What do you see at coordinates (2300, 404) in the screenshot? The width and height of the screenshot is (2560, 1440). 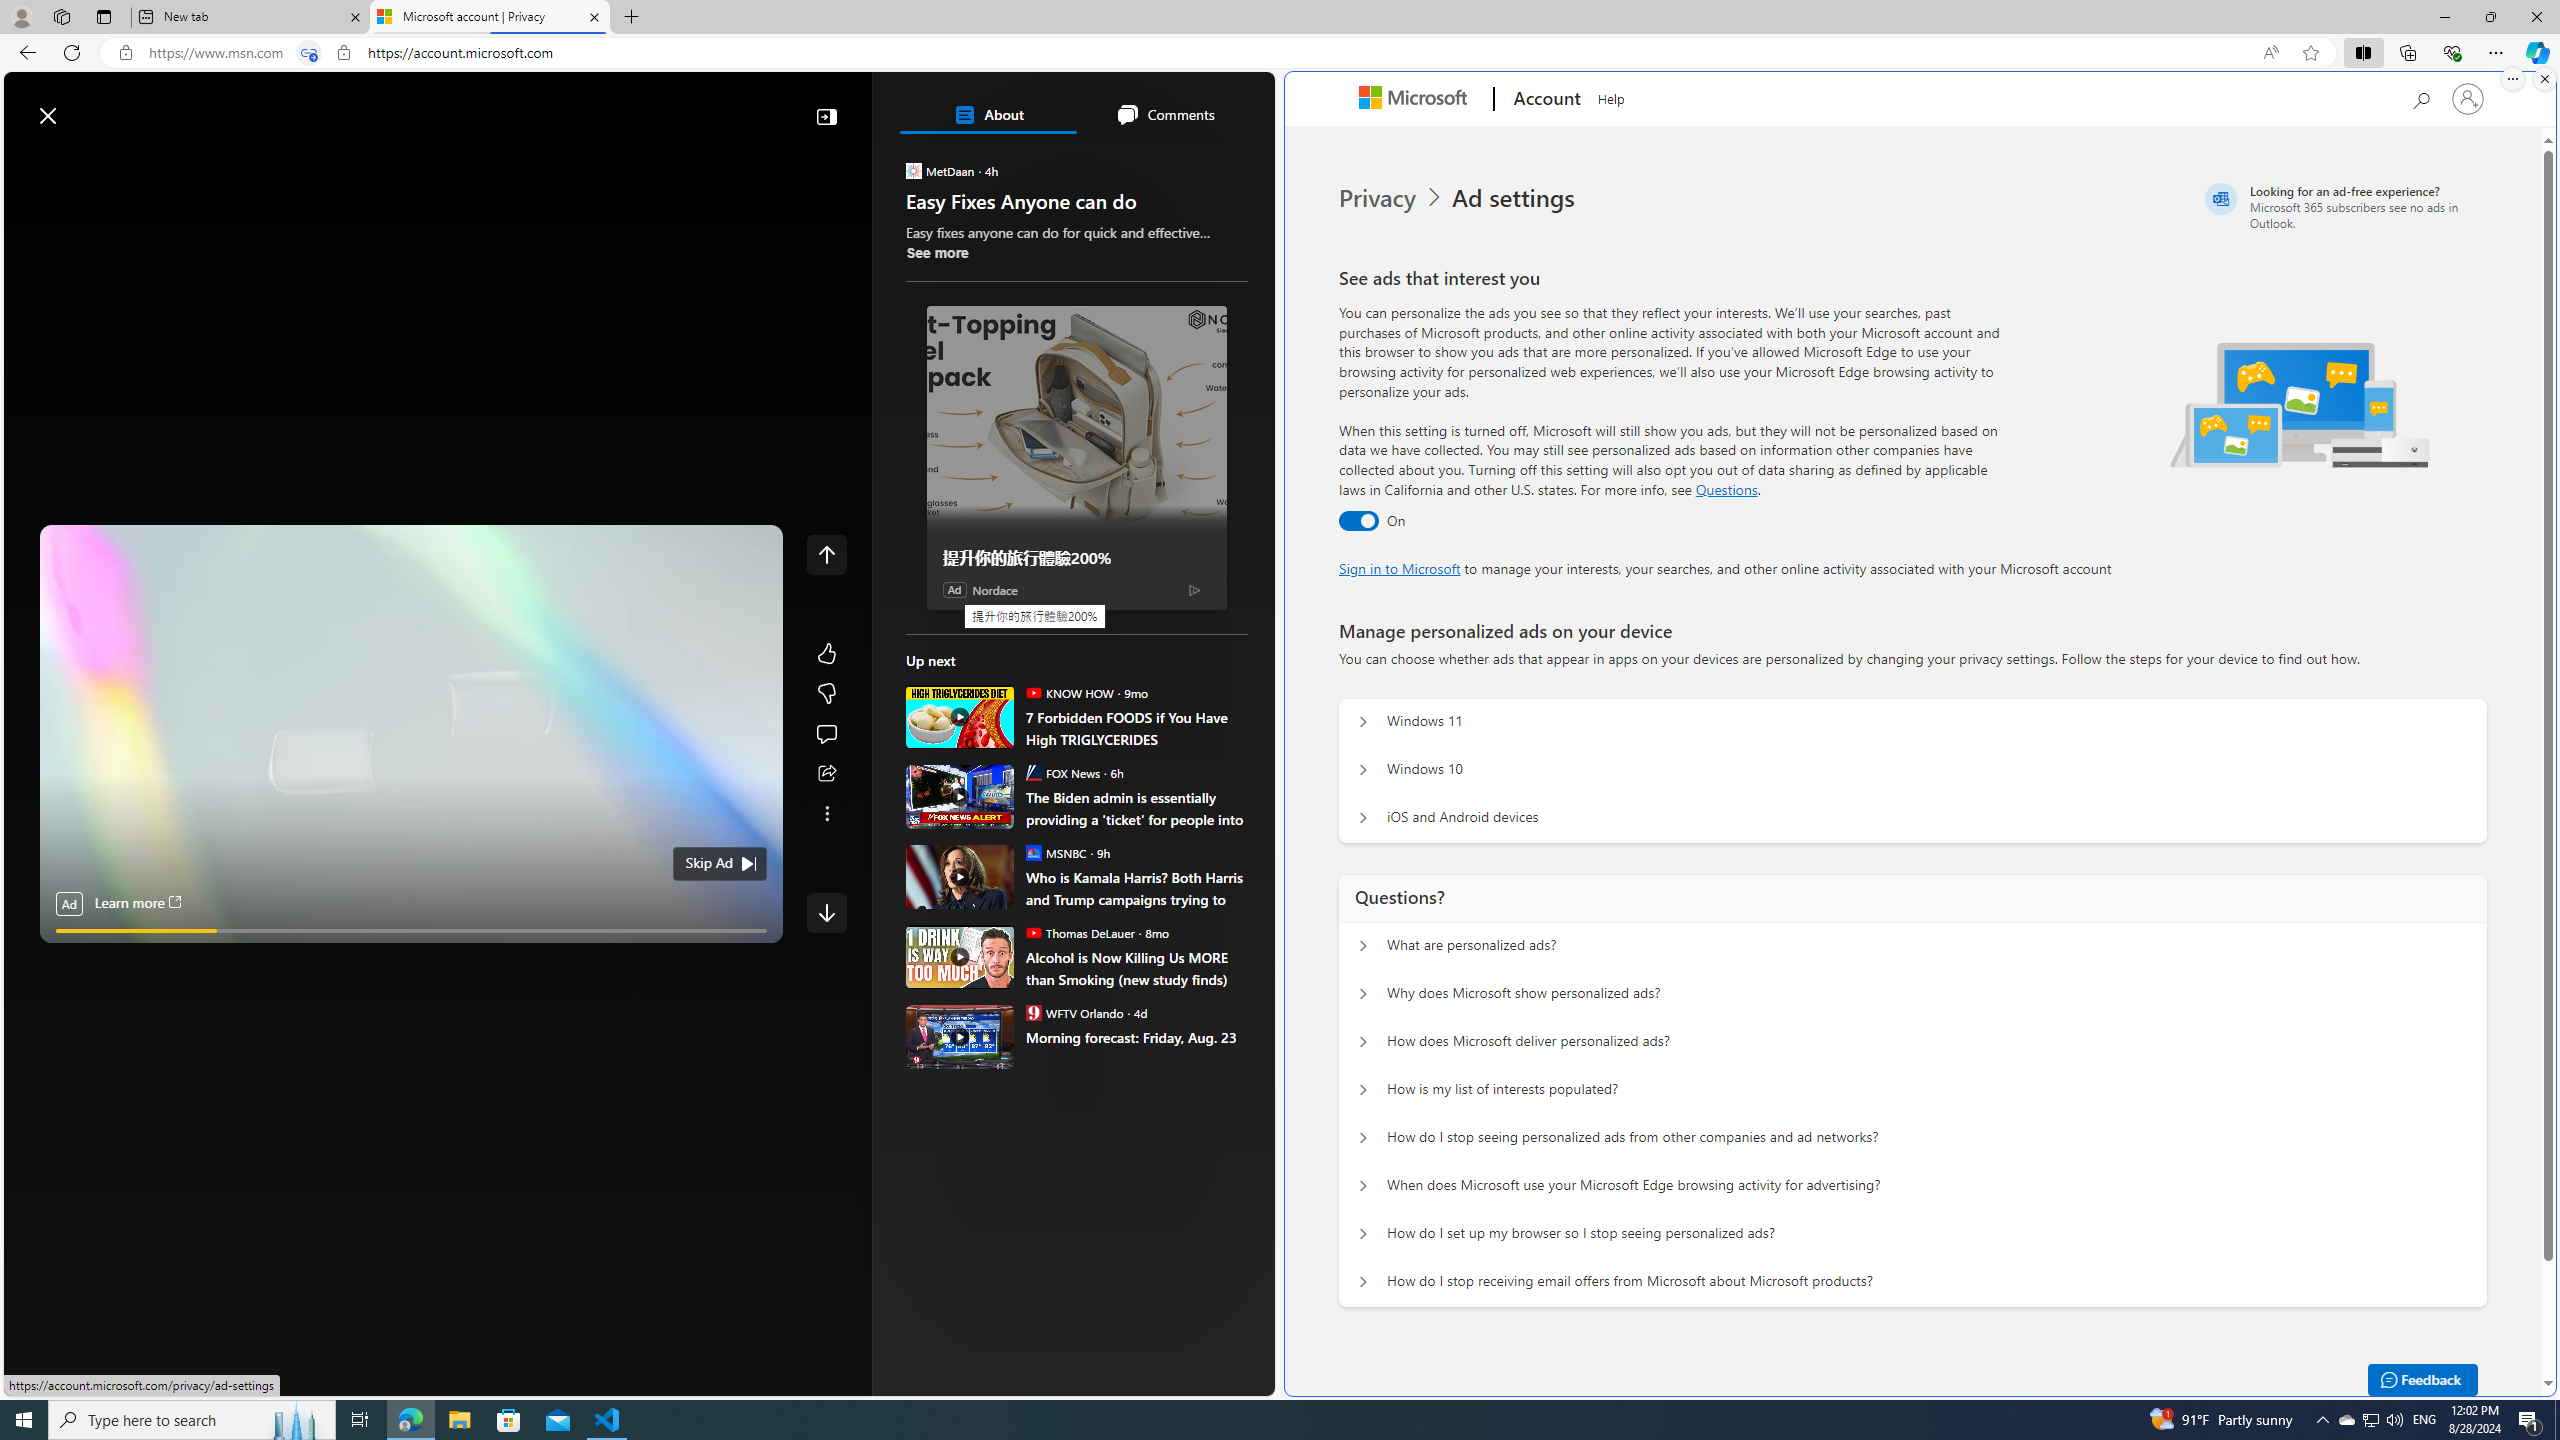 I see `Illustration of multiple devices` at bounding box center [2300, 404].